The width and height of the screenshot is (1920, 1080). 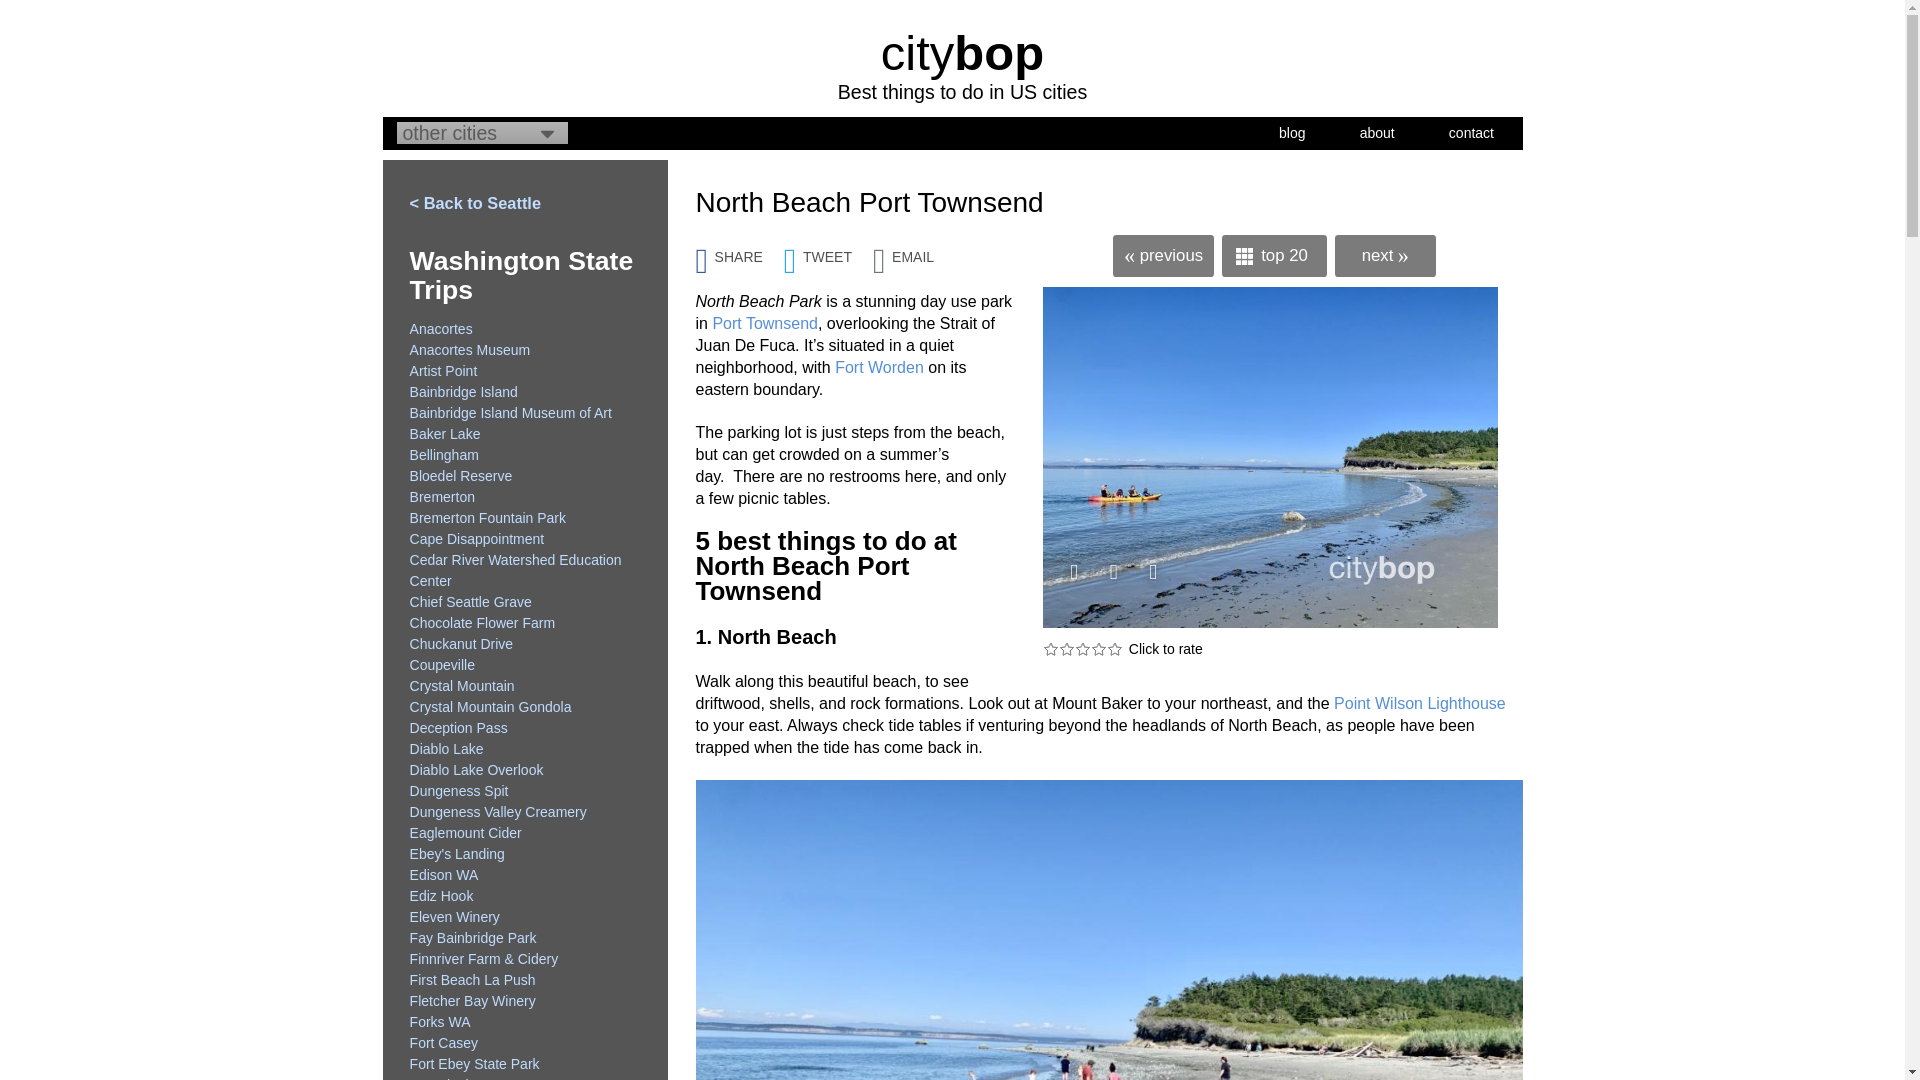 What do you see at coordinates (1420, 703) in the screenshot?
I see `Point Wilson Lighthouse` at bounding box center [1420, 703].